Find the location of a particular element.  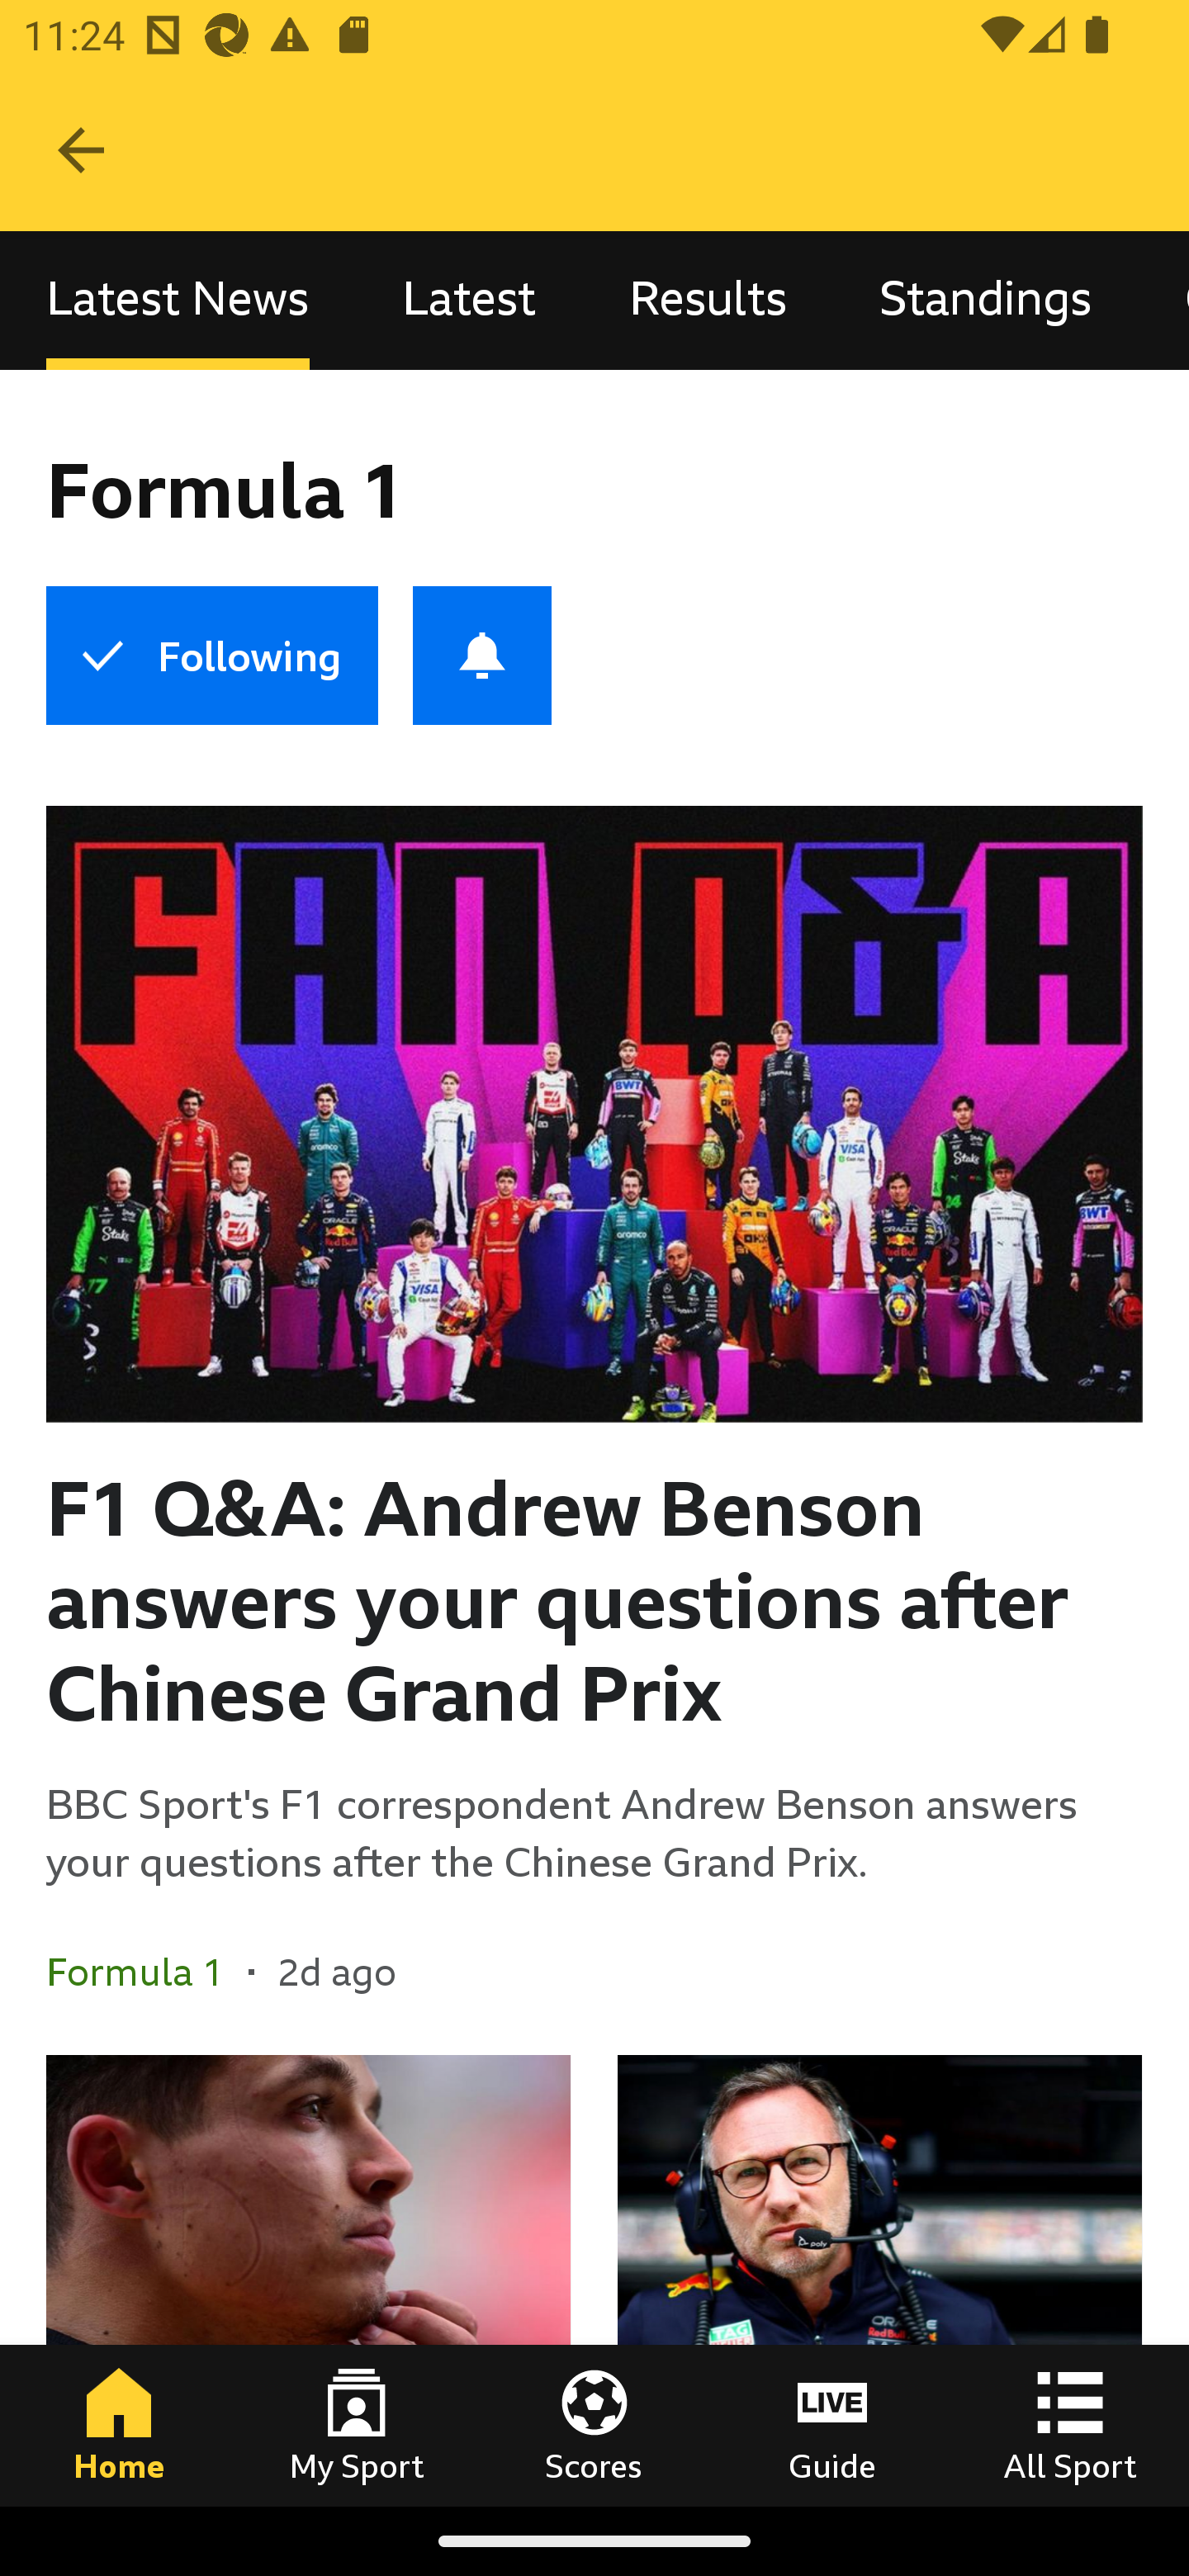

Guide is located at coordinates (832, 2425).